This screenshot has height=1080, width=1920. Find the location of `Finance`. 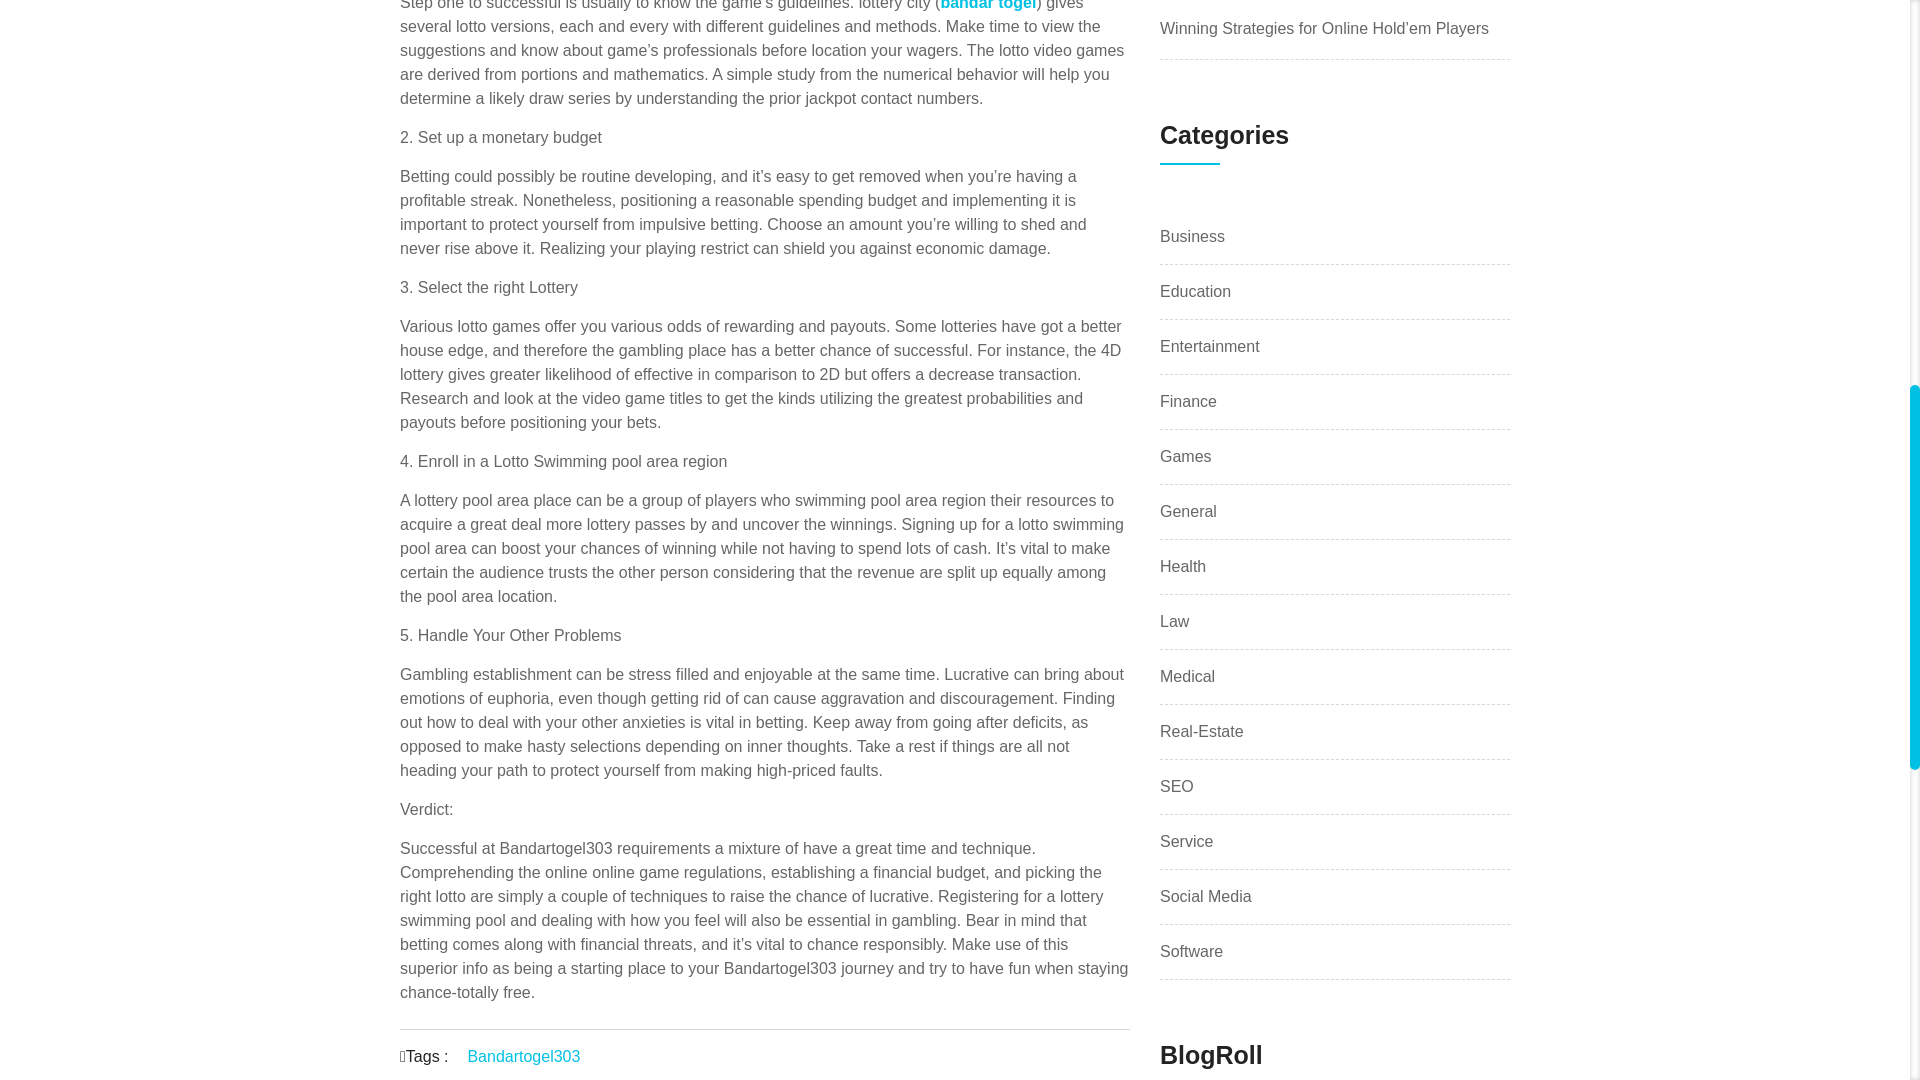

Finance is located at coordinates (1188, 401).